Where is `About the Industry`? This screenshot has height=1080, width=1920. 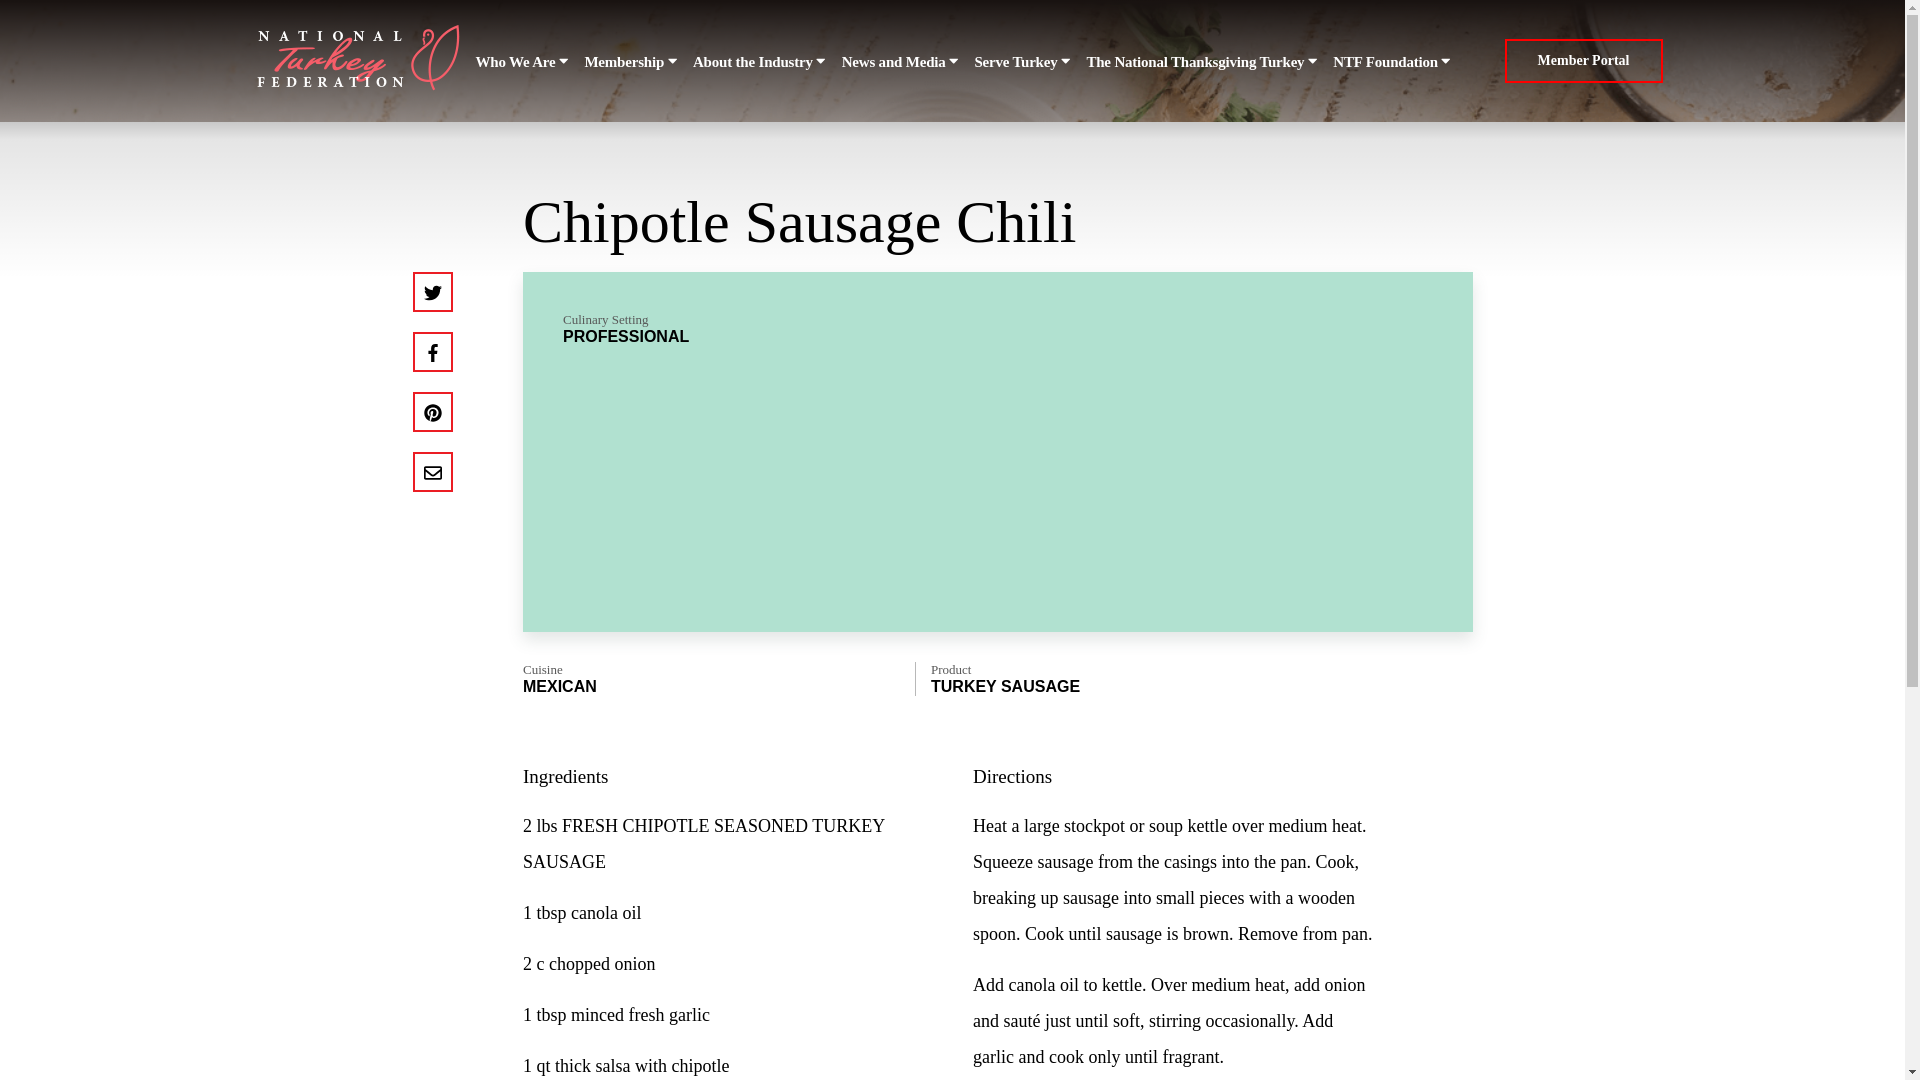
About the Industry is located at coordinates (759, 62).